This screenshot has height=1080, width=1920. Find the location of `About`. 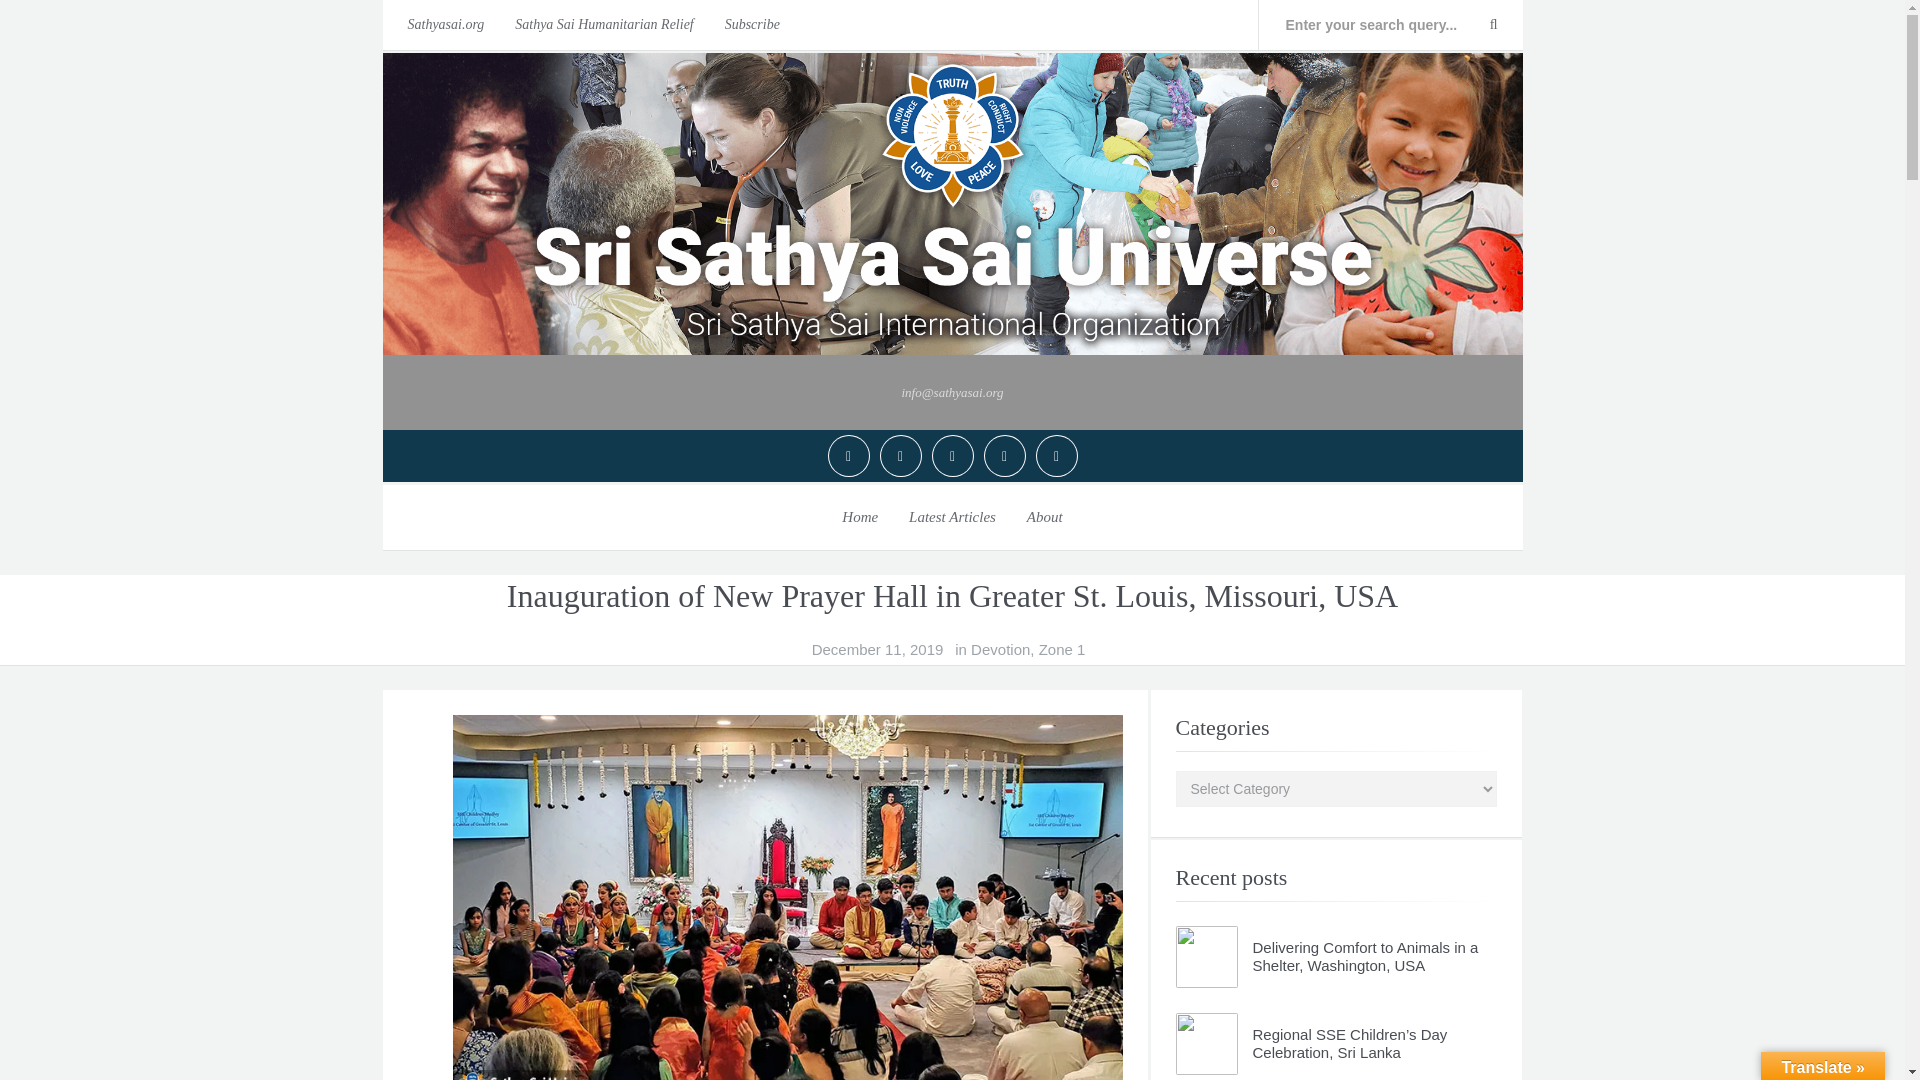

About is located at coordinates (1044, 516).